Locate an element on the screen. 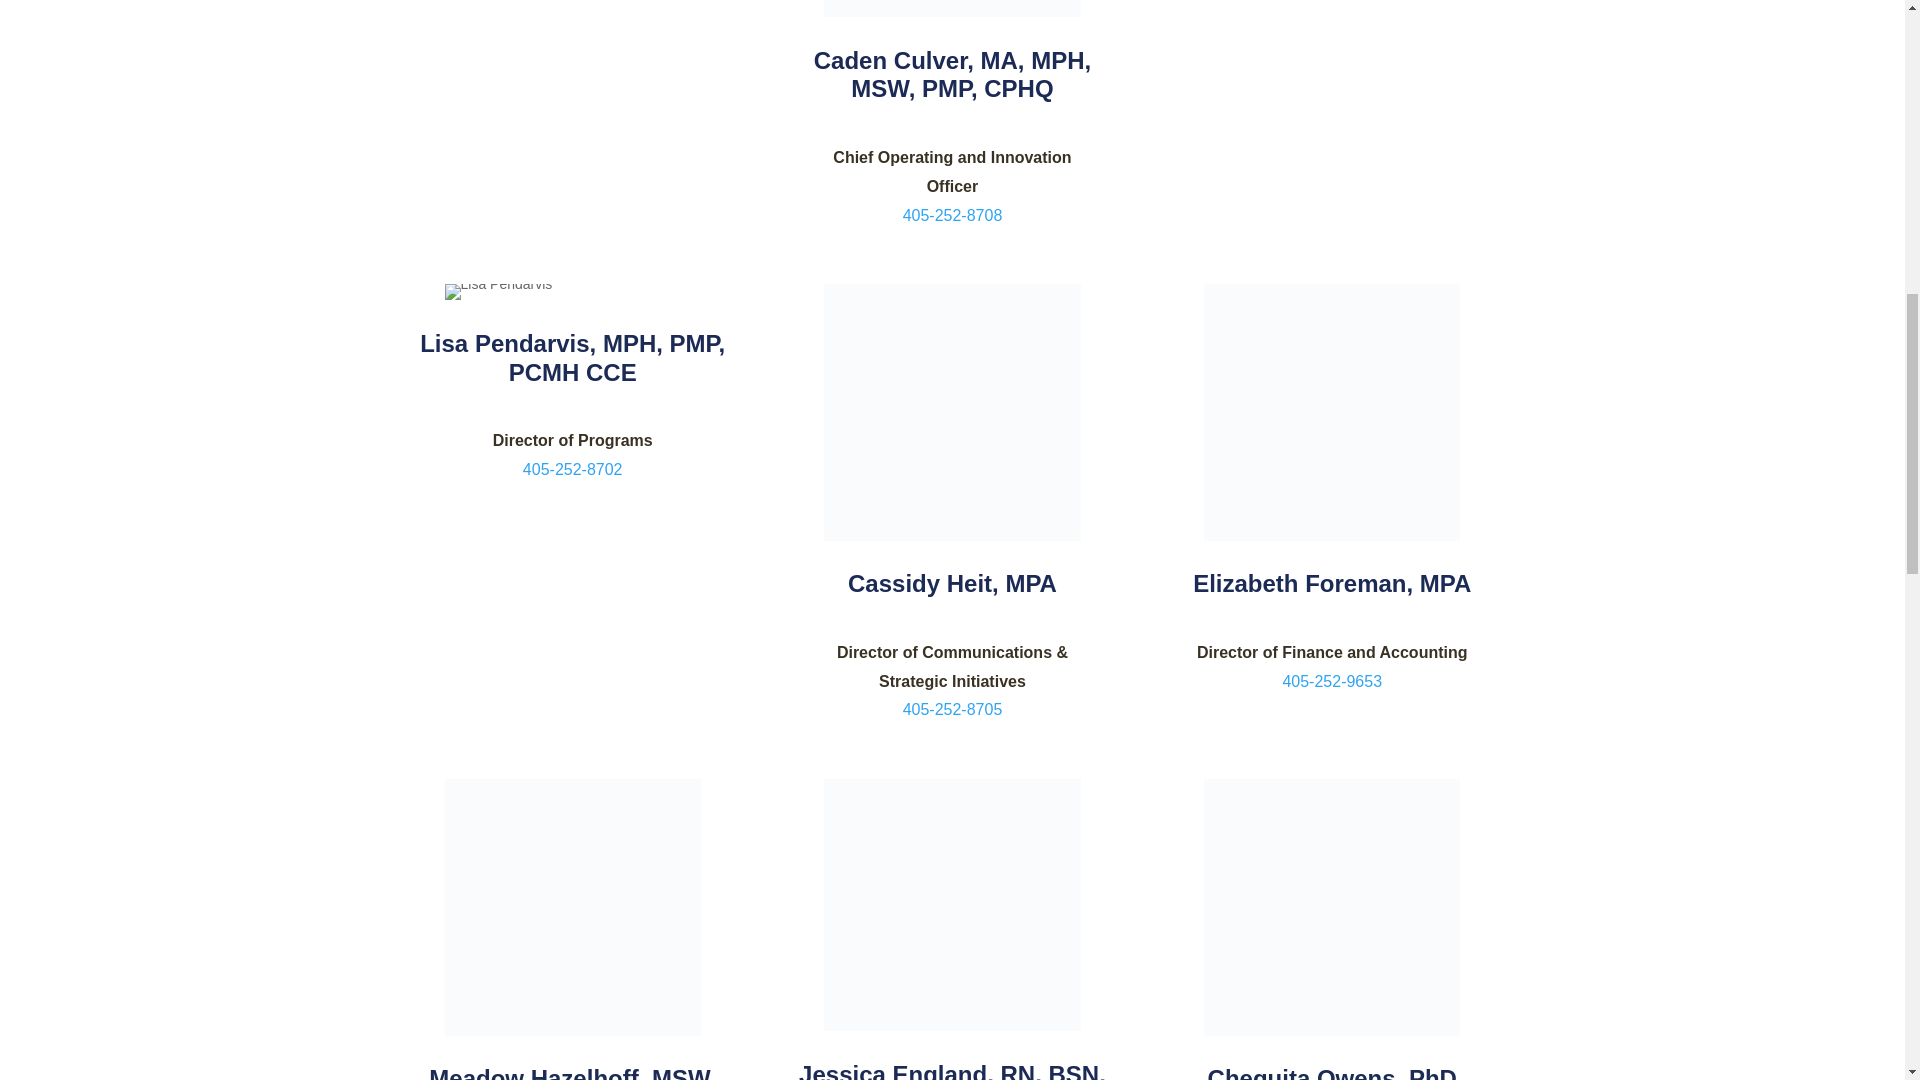 The image size is (1920, 1080). Meadow-Hazelhoff is located at coordinates (572, 906).